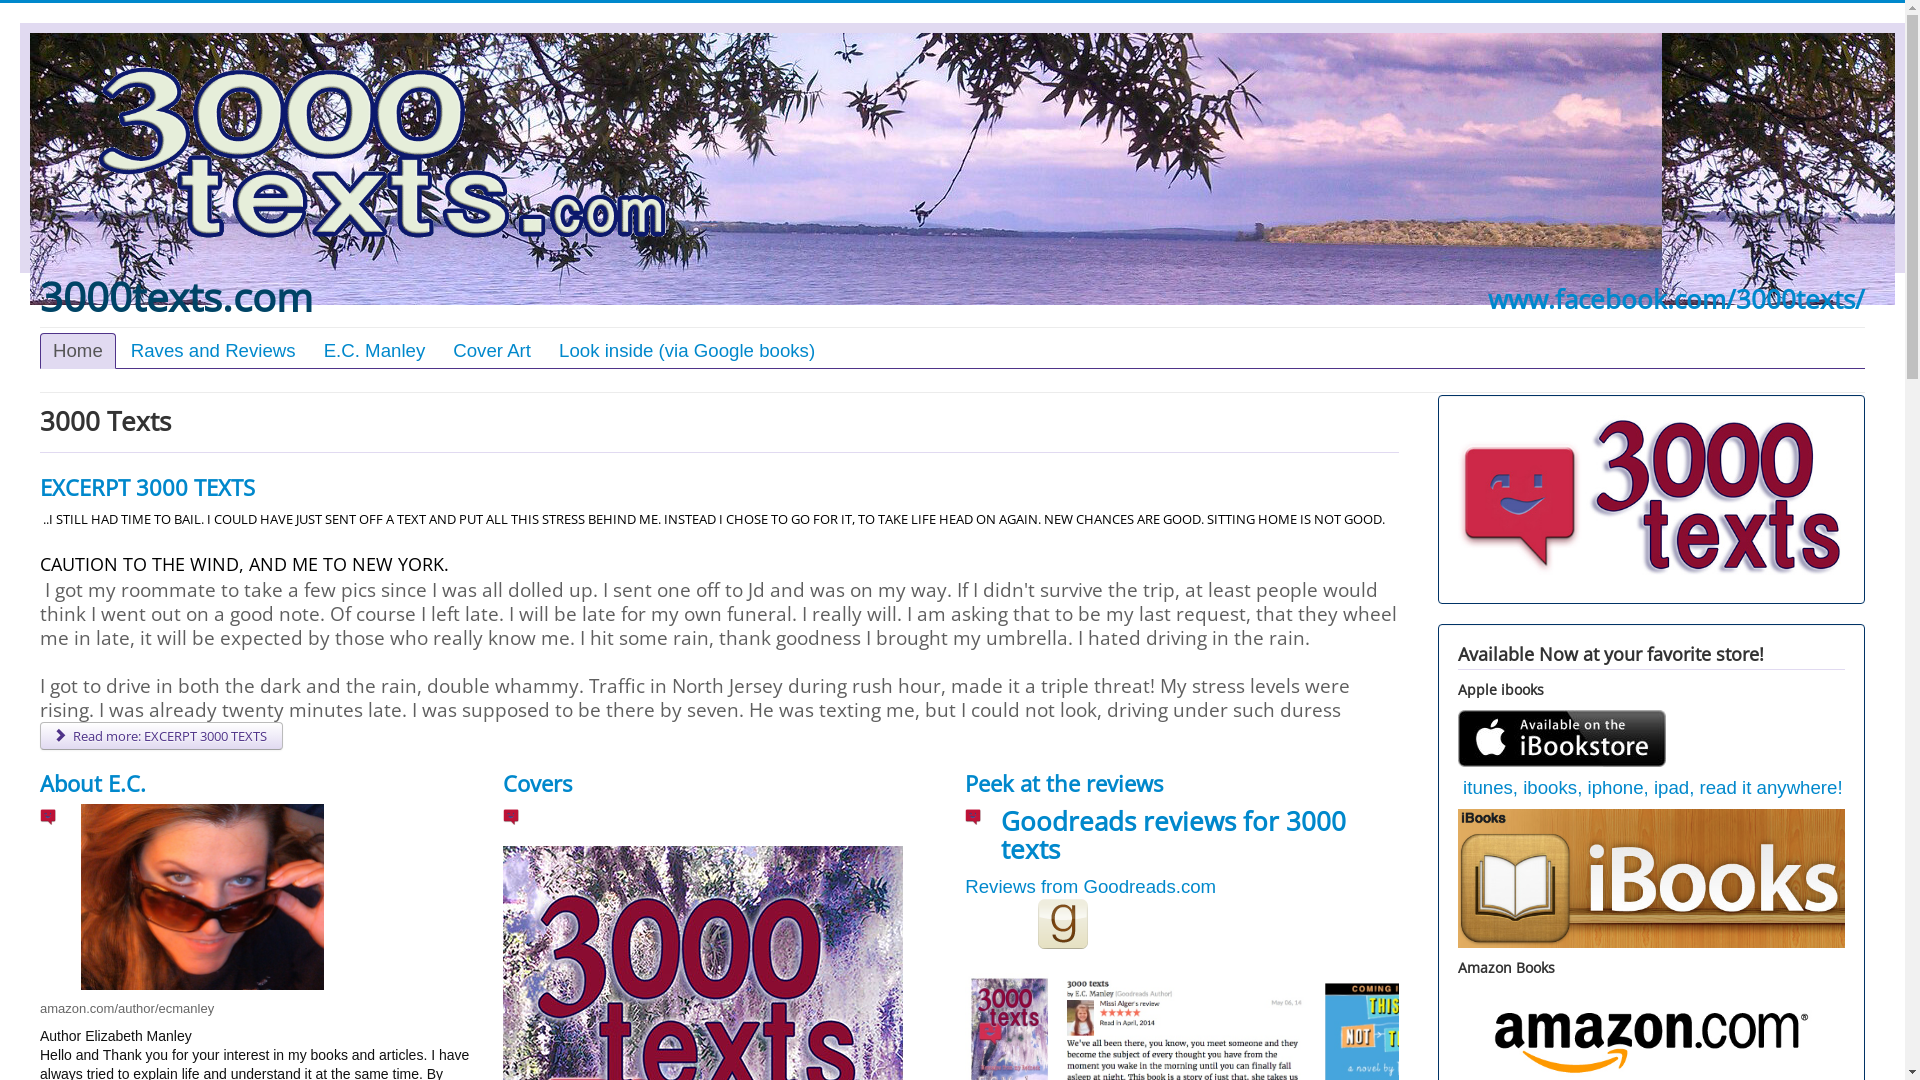  What do you see at coordinates (1562, 737) in the screenshot?
I see `itunes, ibooks, iphone, ipad, read it anywhere!` at bounding box center [1562, 737].